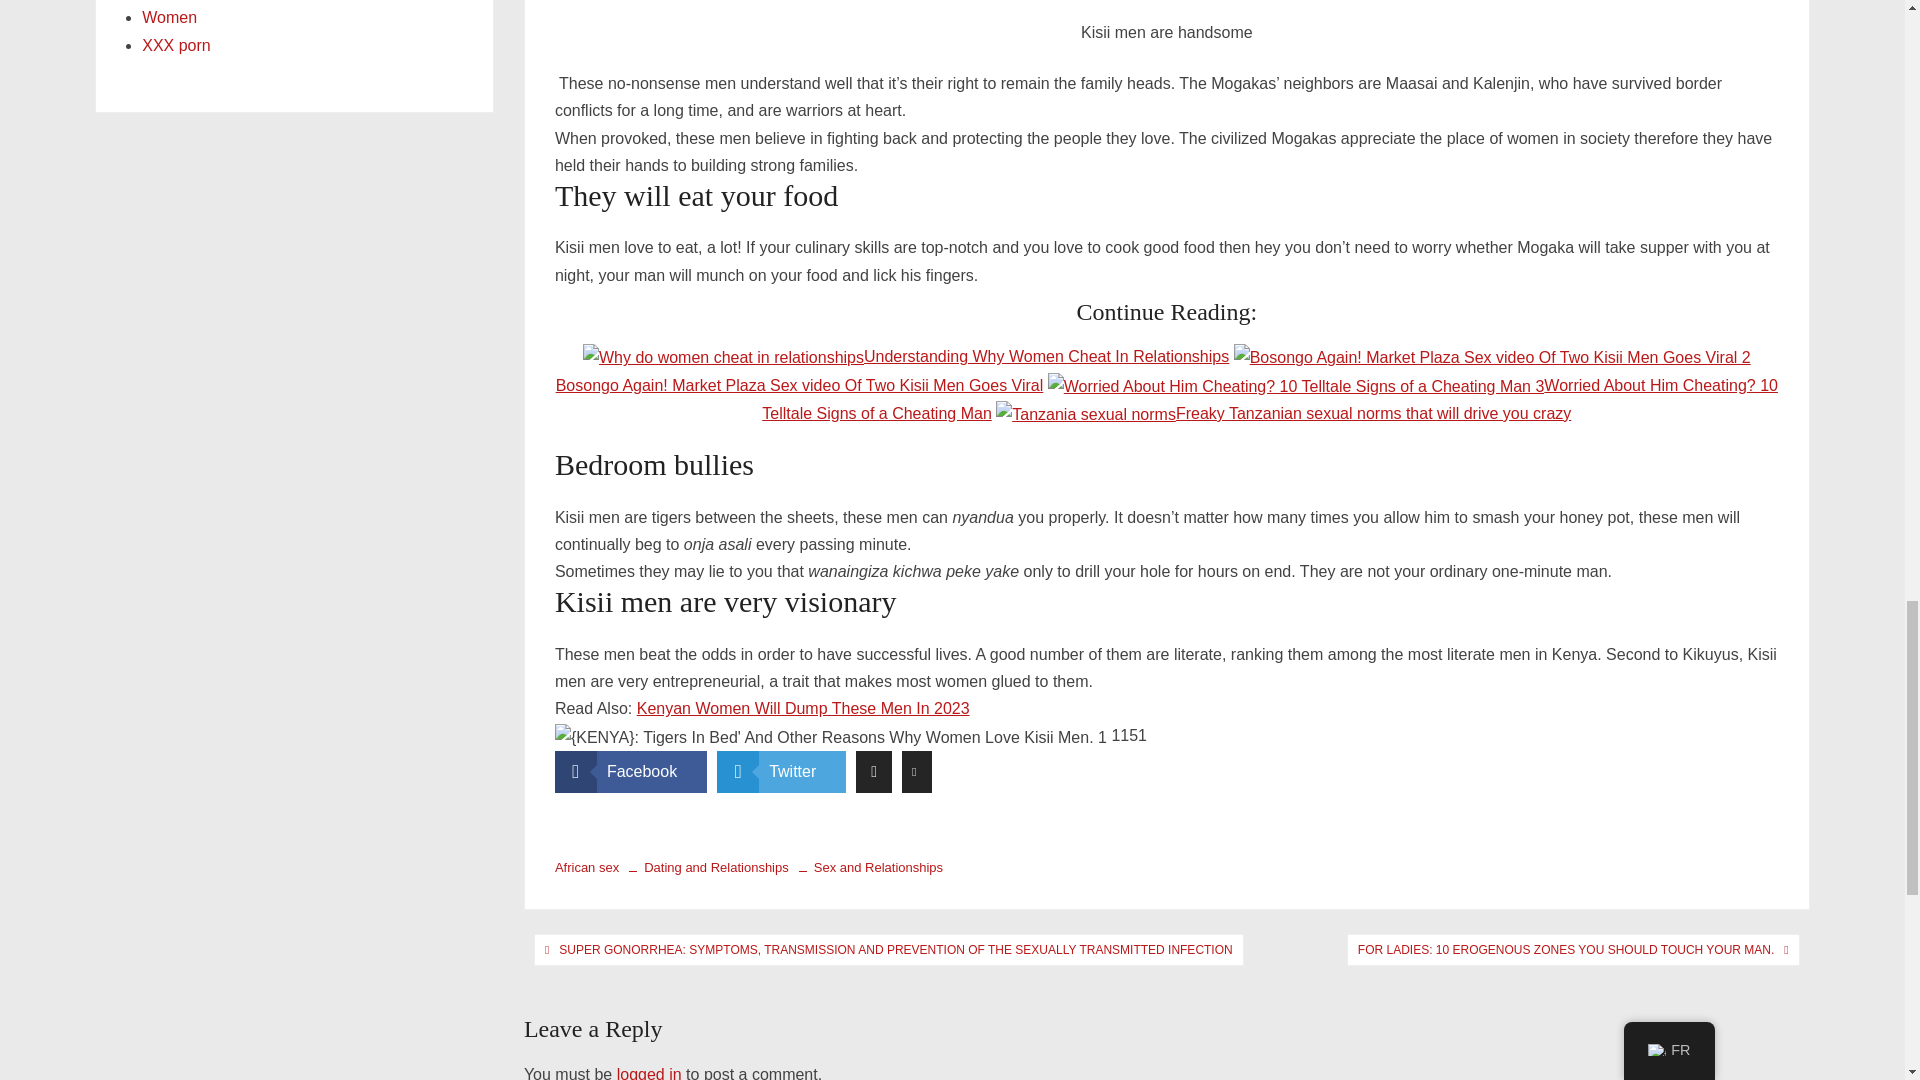  I want to click on Understanding Why Women Cheat In Relationships 4, so click(724, 358).